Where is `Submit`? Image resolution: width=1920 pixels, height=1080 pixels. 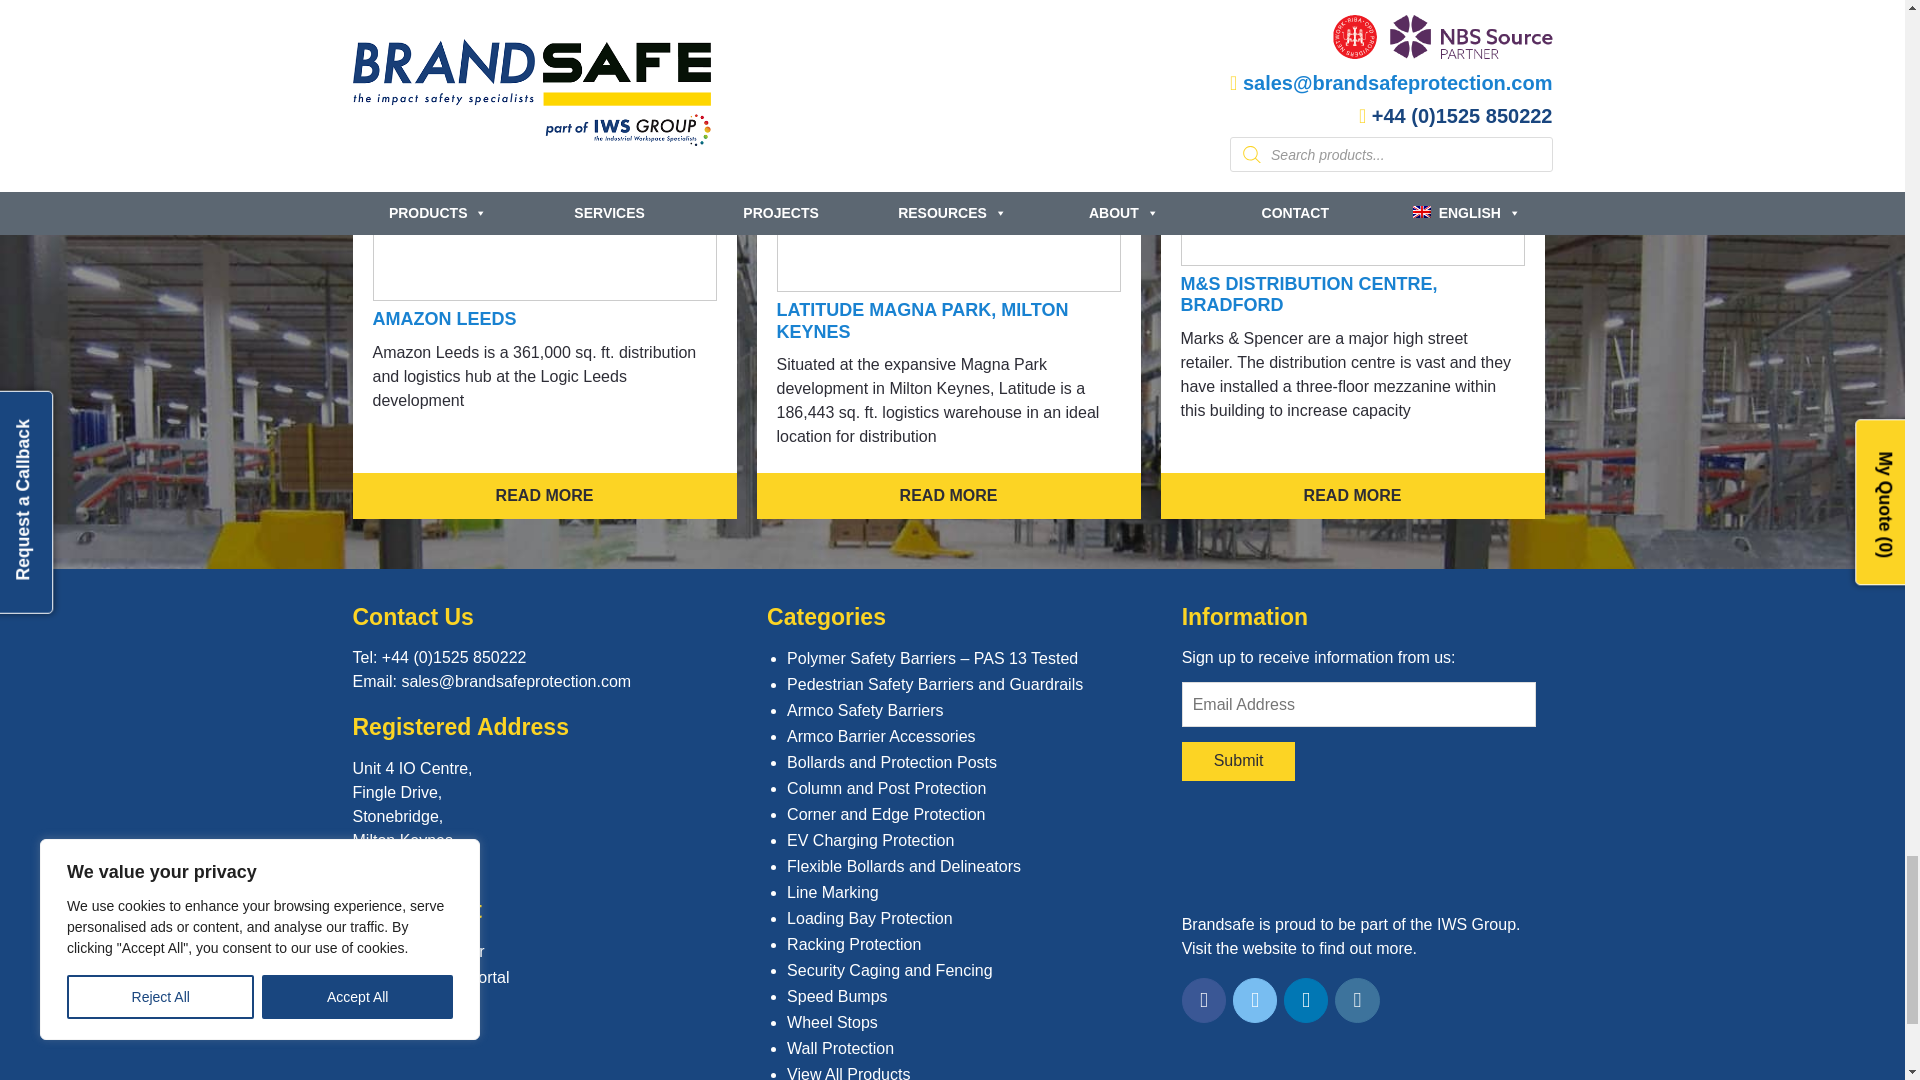 Submit is located at coordinates (1239, 760).